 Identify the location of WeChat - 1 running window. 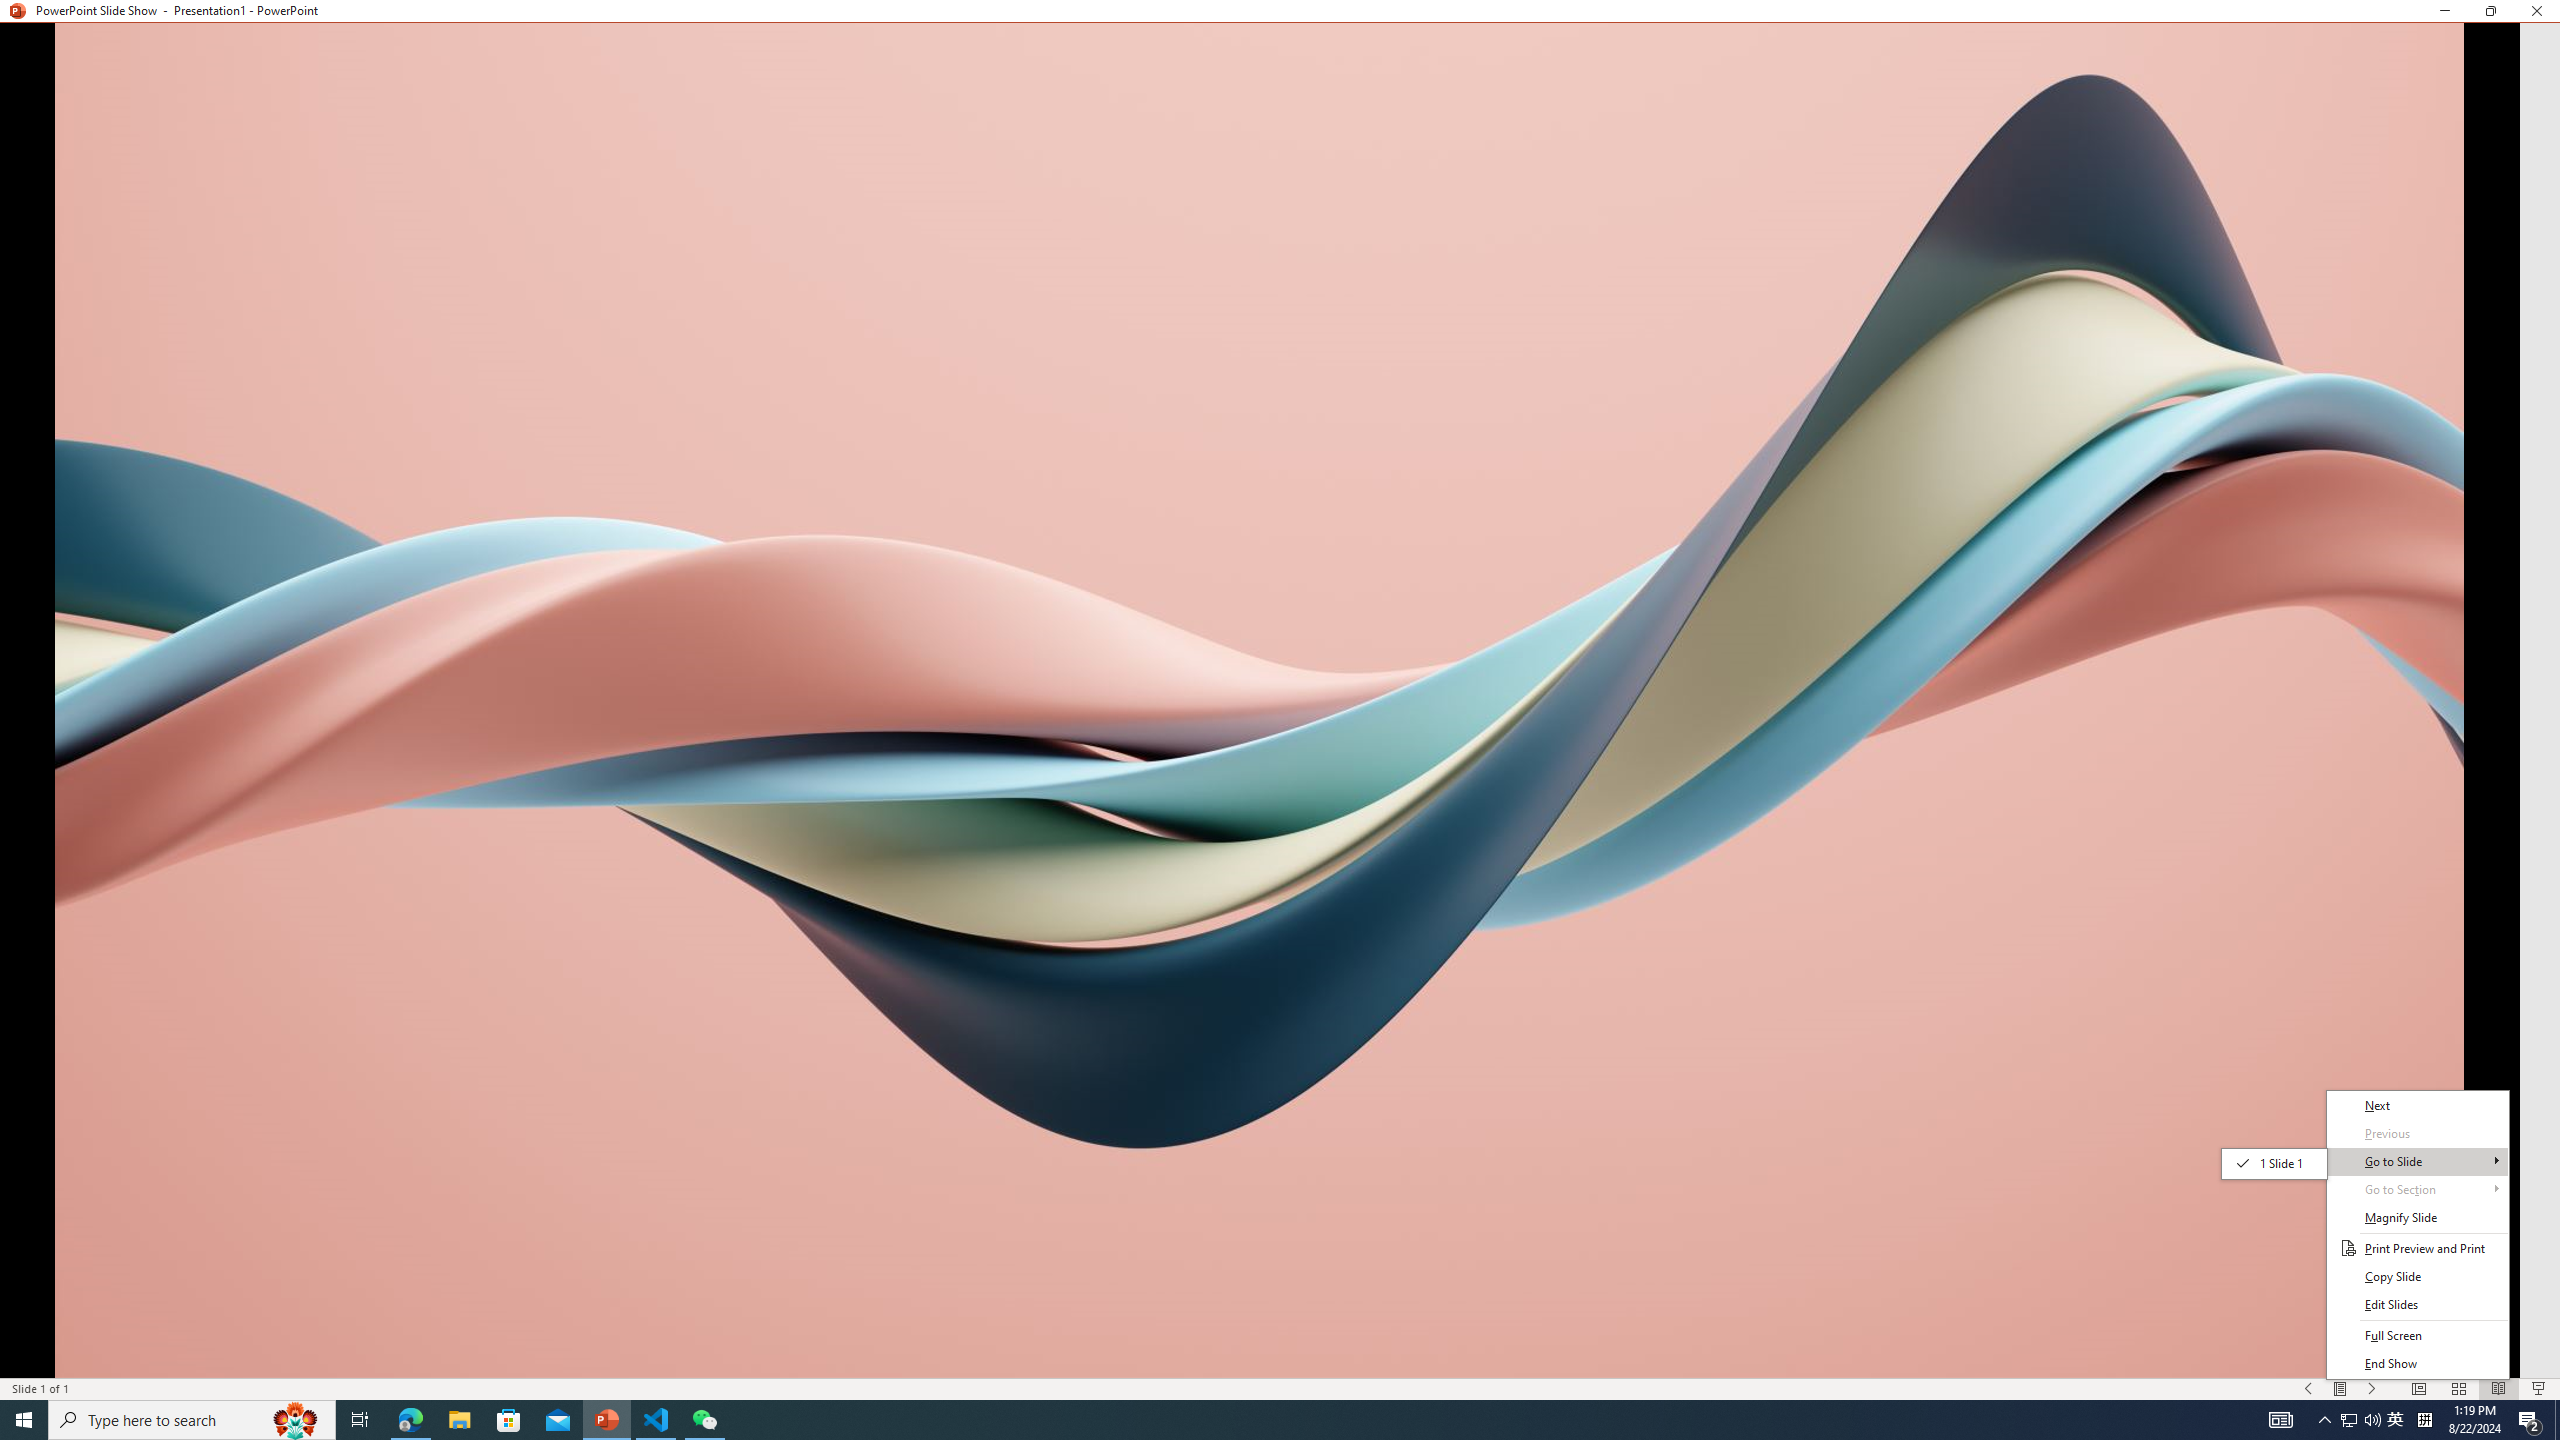
(704, 1420).